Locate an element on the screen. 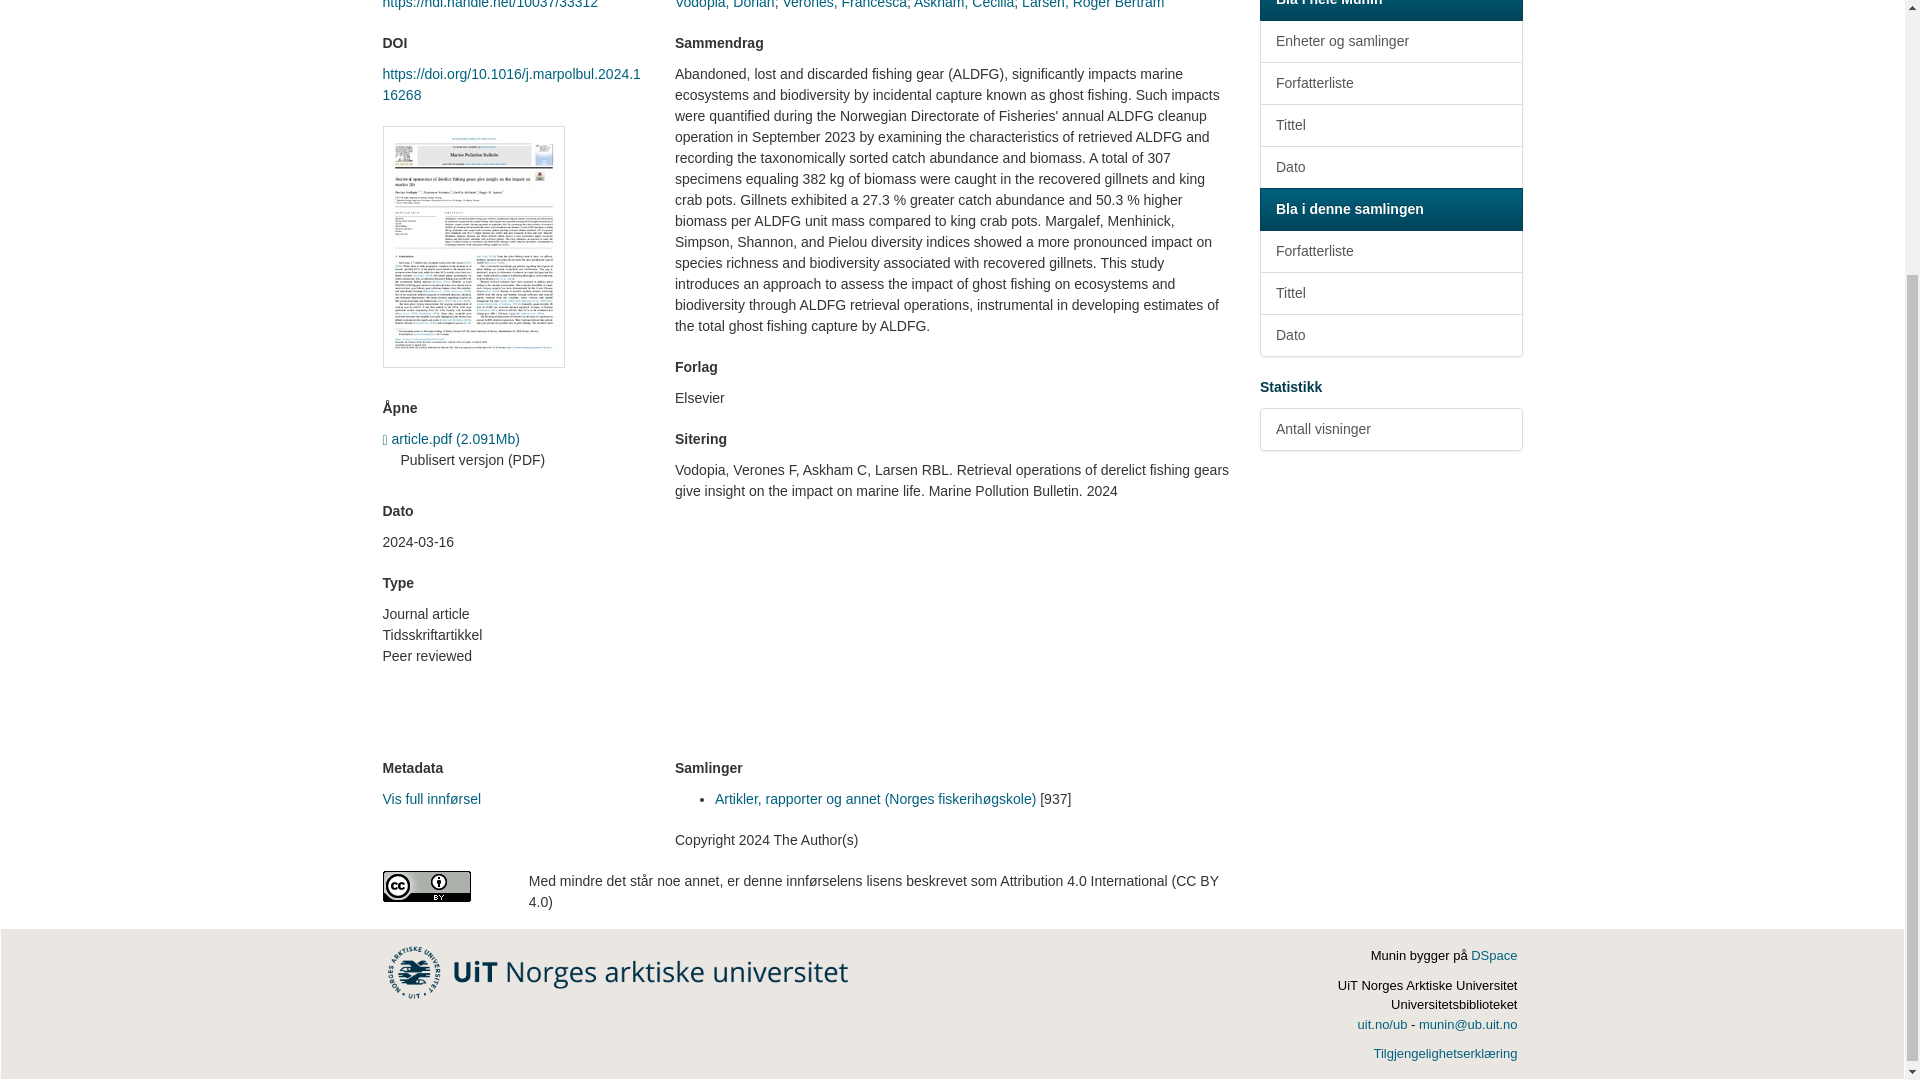 Image resolution: width=1920 pixels, height=1080 pixels. Askham, Cecilia is located at coordinates (963, 4).